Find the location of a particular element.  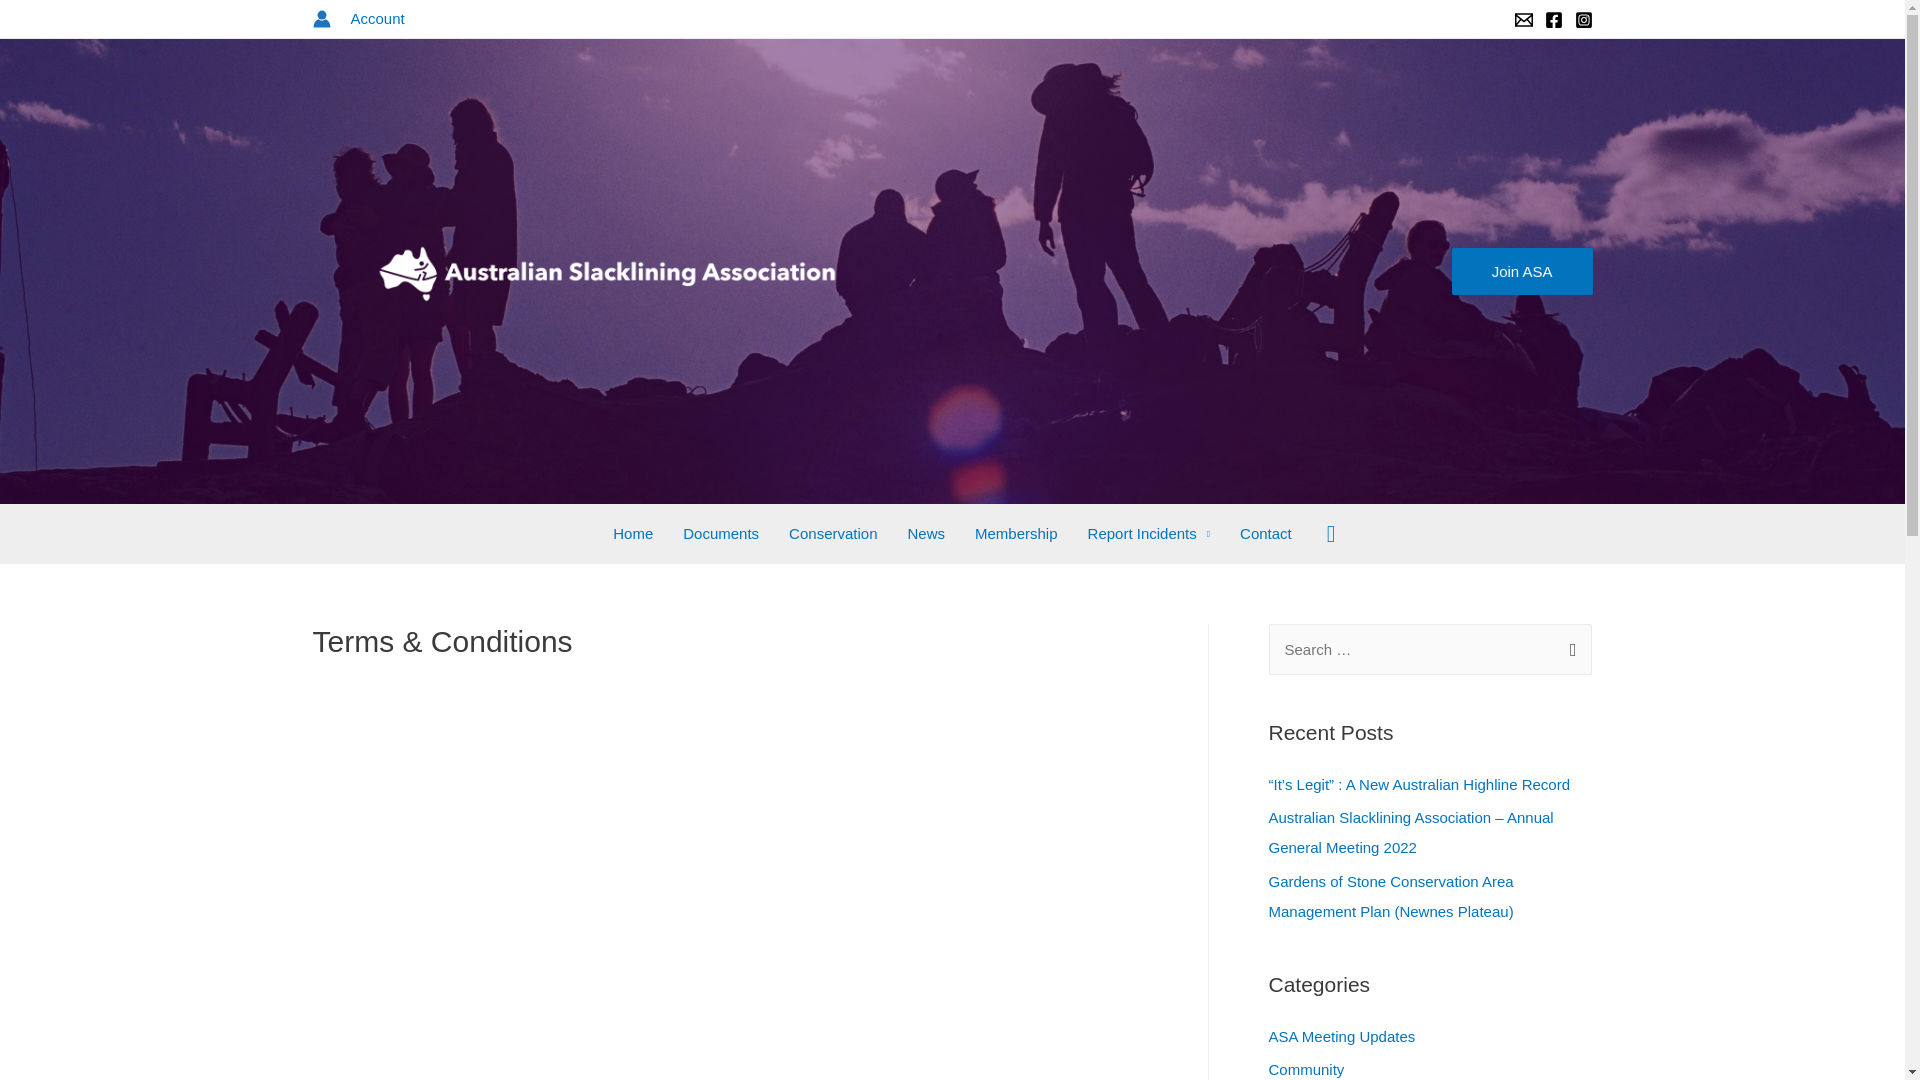

Community is located at coordinates (1306, 1070).